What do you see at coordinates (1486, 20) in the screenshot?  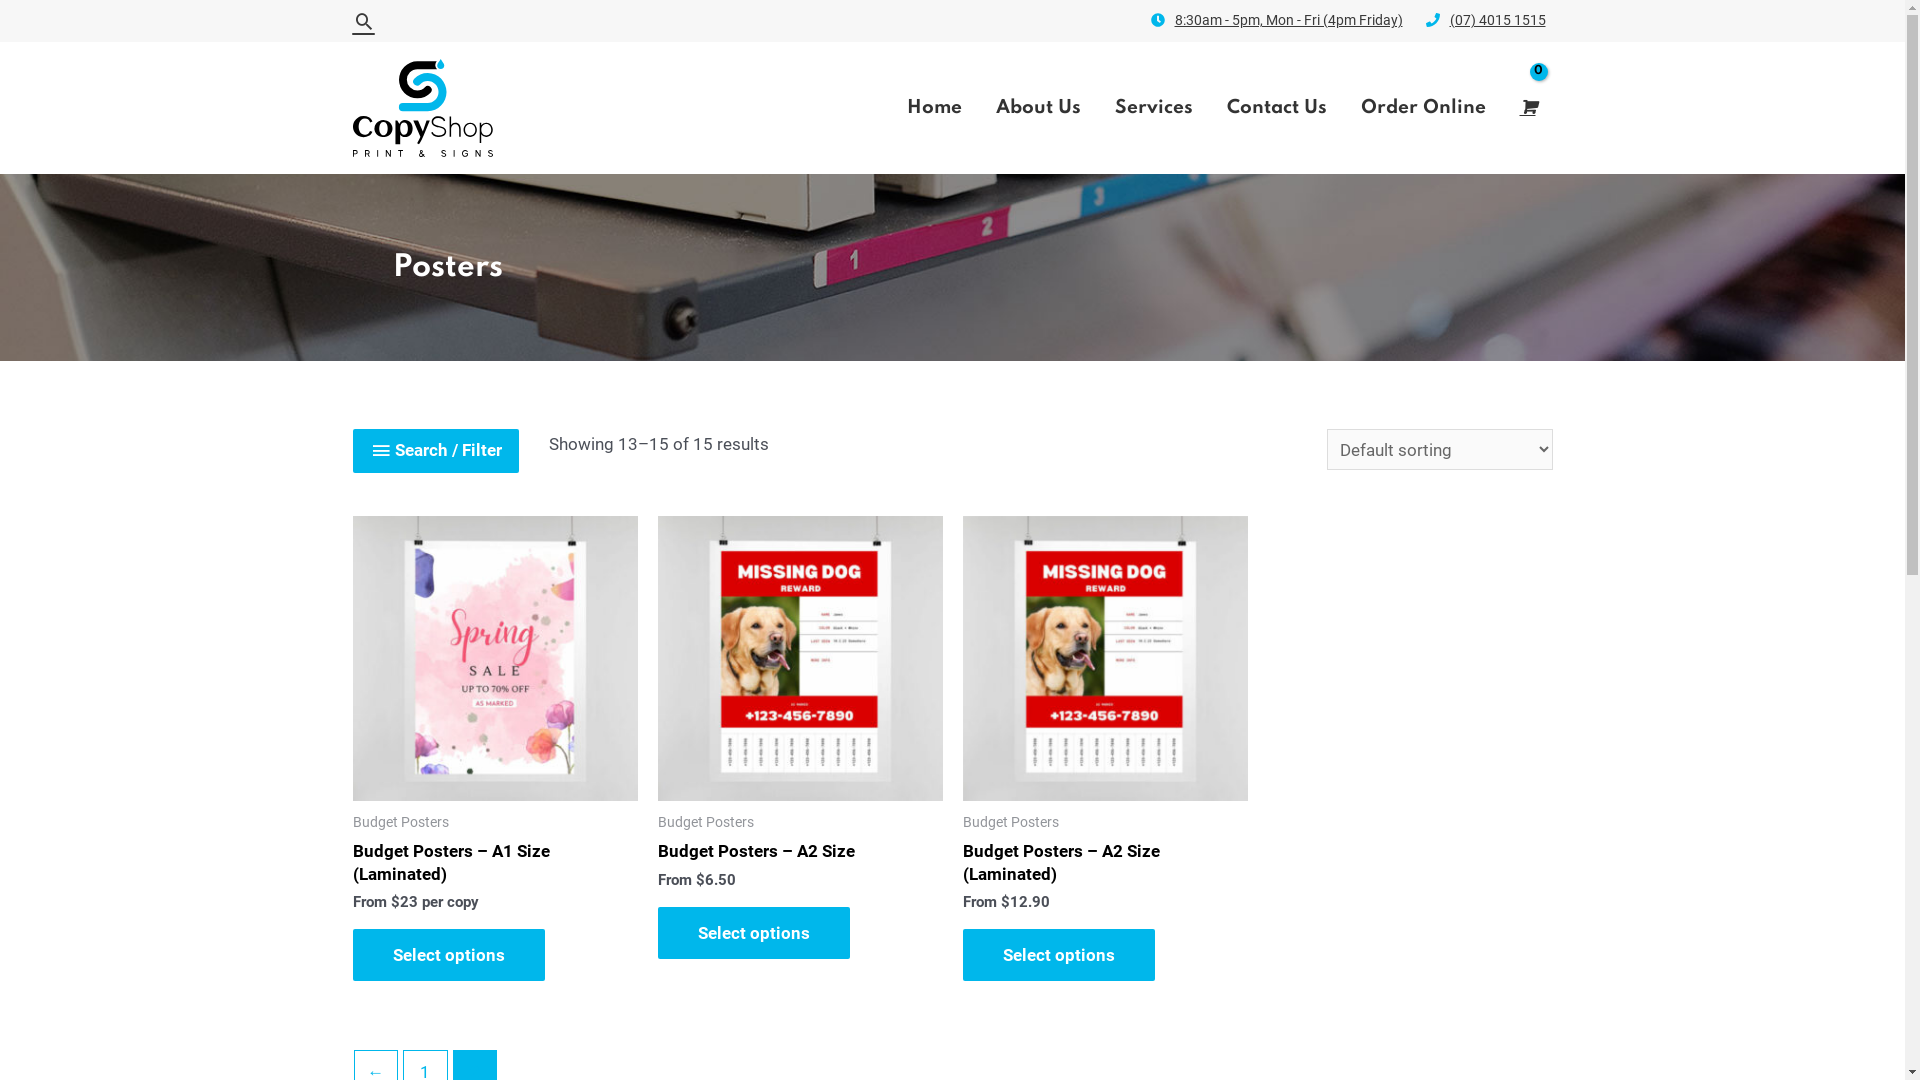 I see `(07) 4015 1515` at bounding box center [1486, 20].